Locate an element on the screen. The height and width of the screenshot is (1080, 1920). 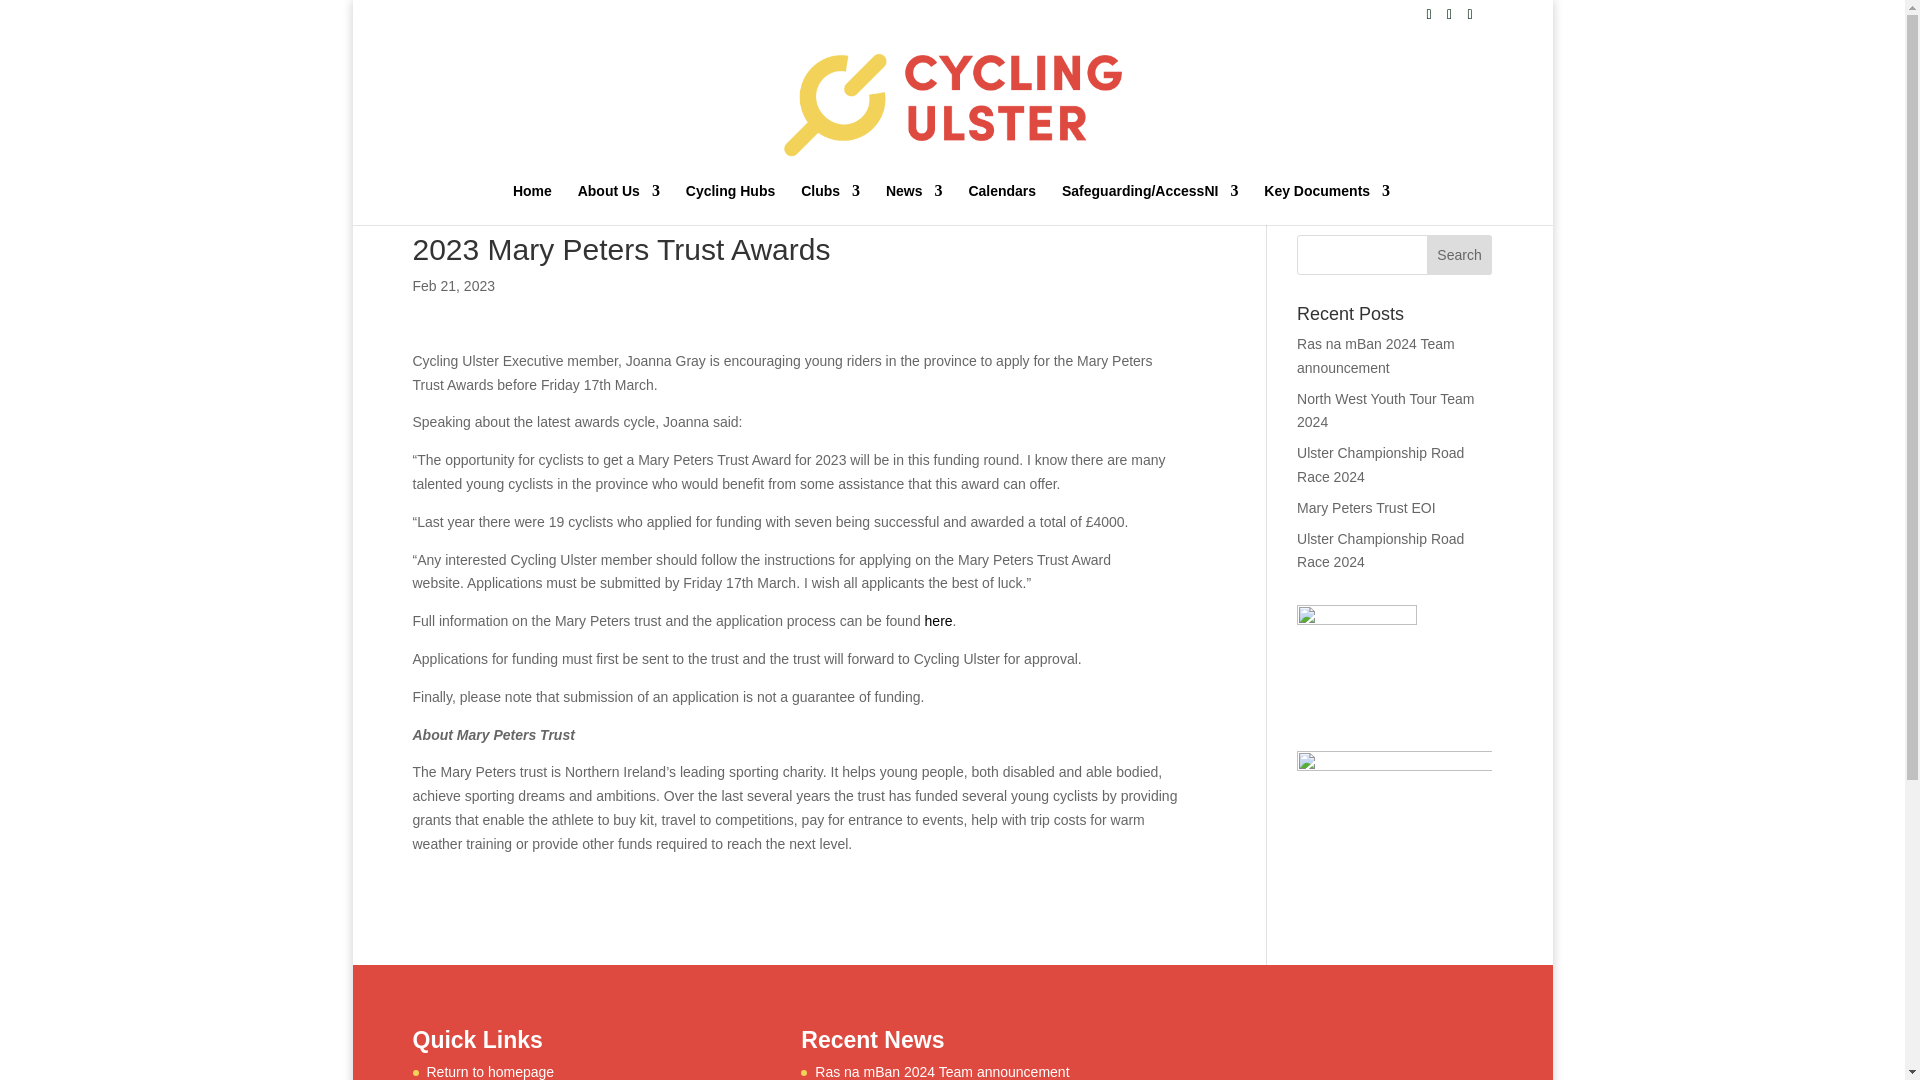
About Us is located at coordinates (618, 204).